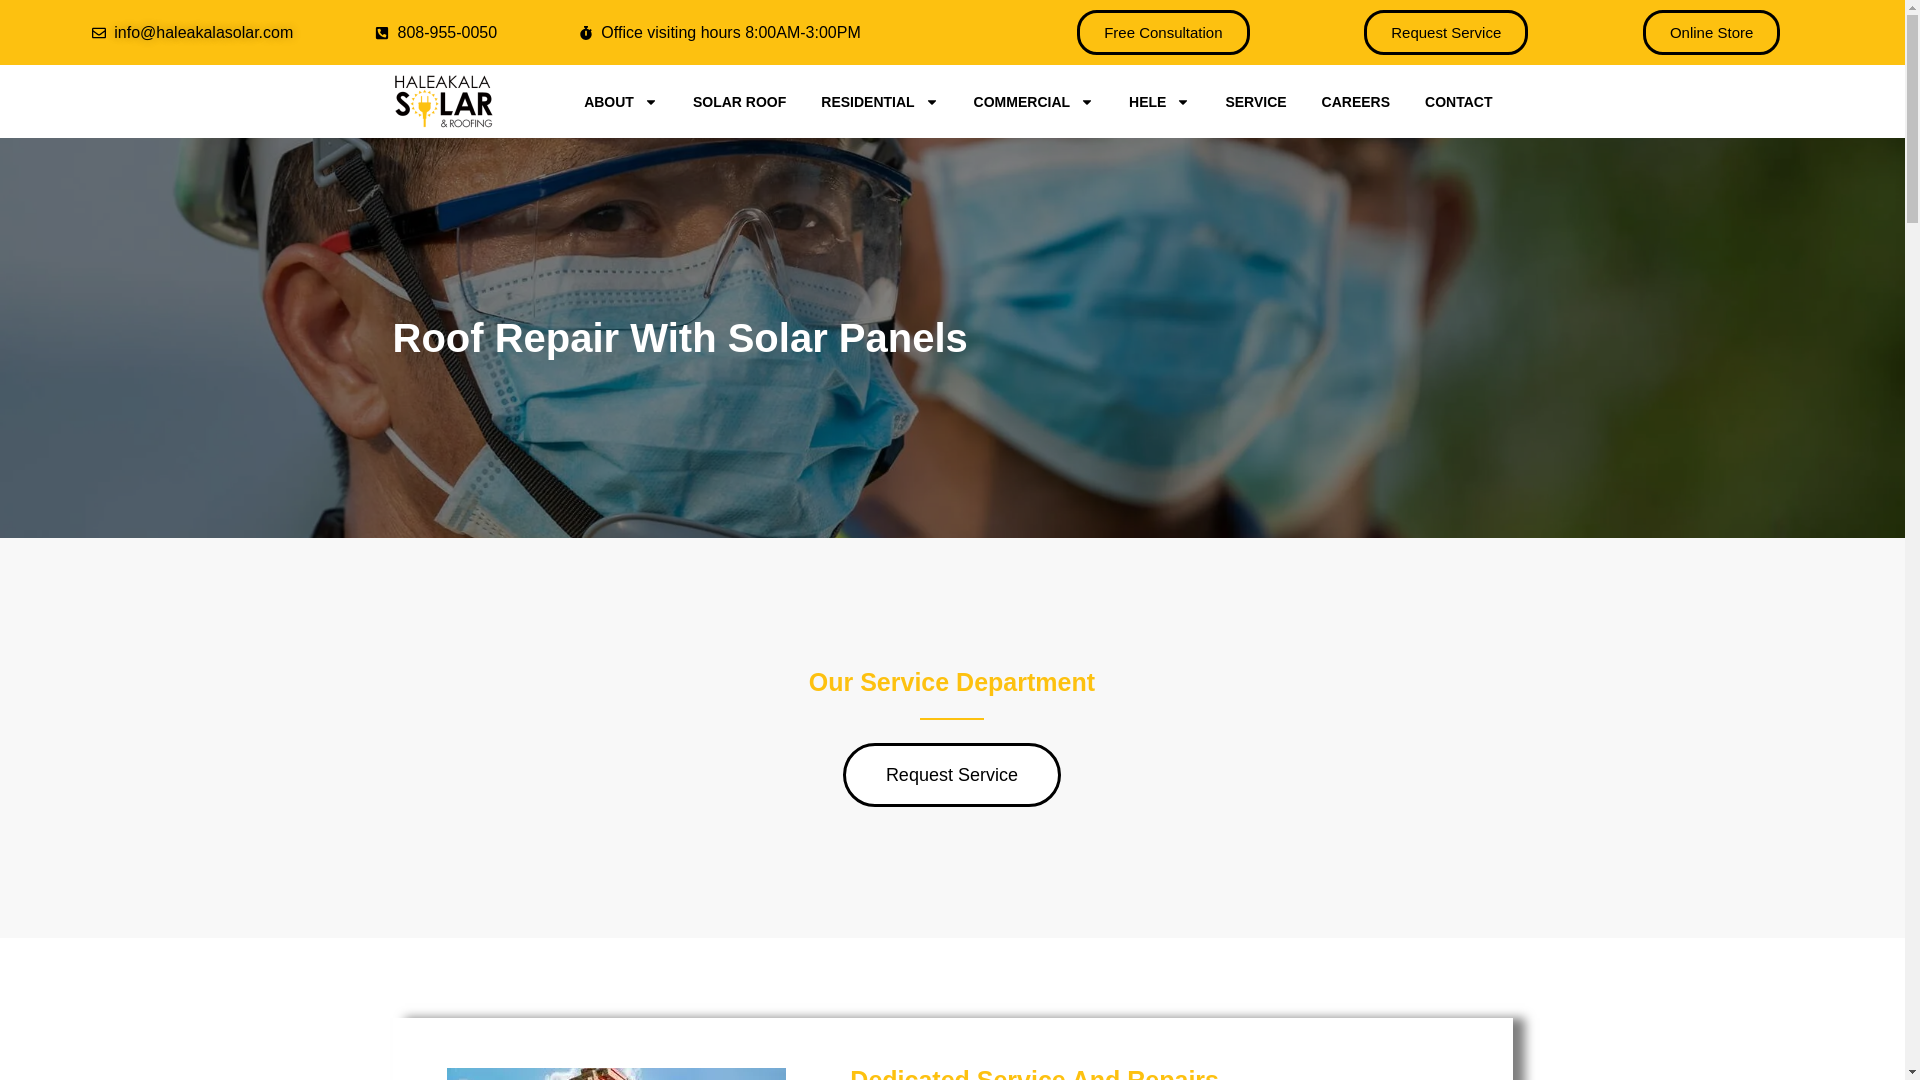  Describe the element at coordinates (436, 32) in the screenshot. I see `808-955-0050` at that location.